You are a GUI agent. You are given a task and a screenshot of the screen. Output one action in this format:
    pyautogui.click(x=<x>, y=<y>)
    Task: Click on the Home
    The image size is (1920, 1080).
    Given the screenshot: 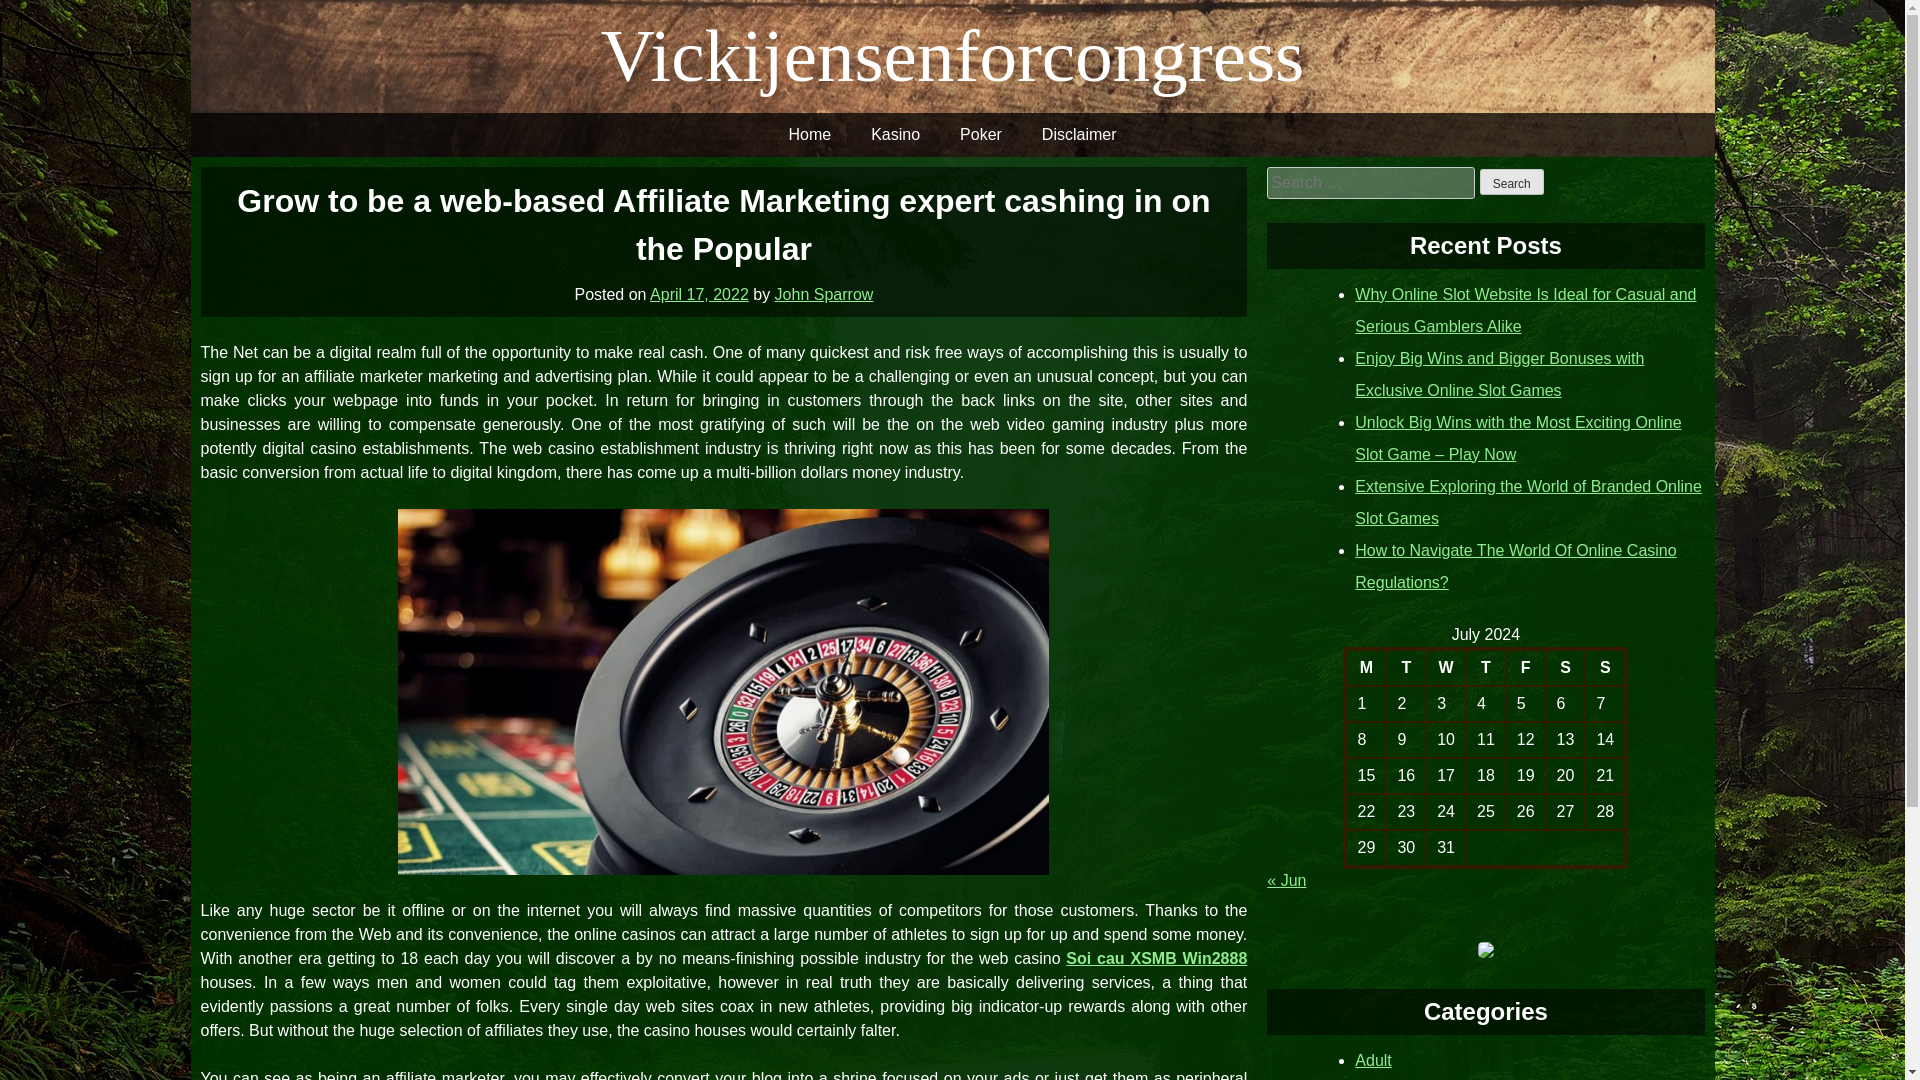 What is the action you would take?
    pyautogui.click(x=809, y=134)
    